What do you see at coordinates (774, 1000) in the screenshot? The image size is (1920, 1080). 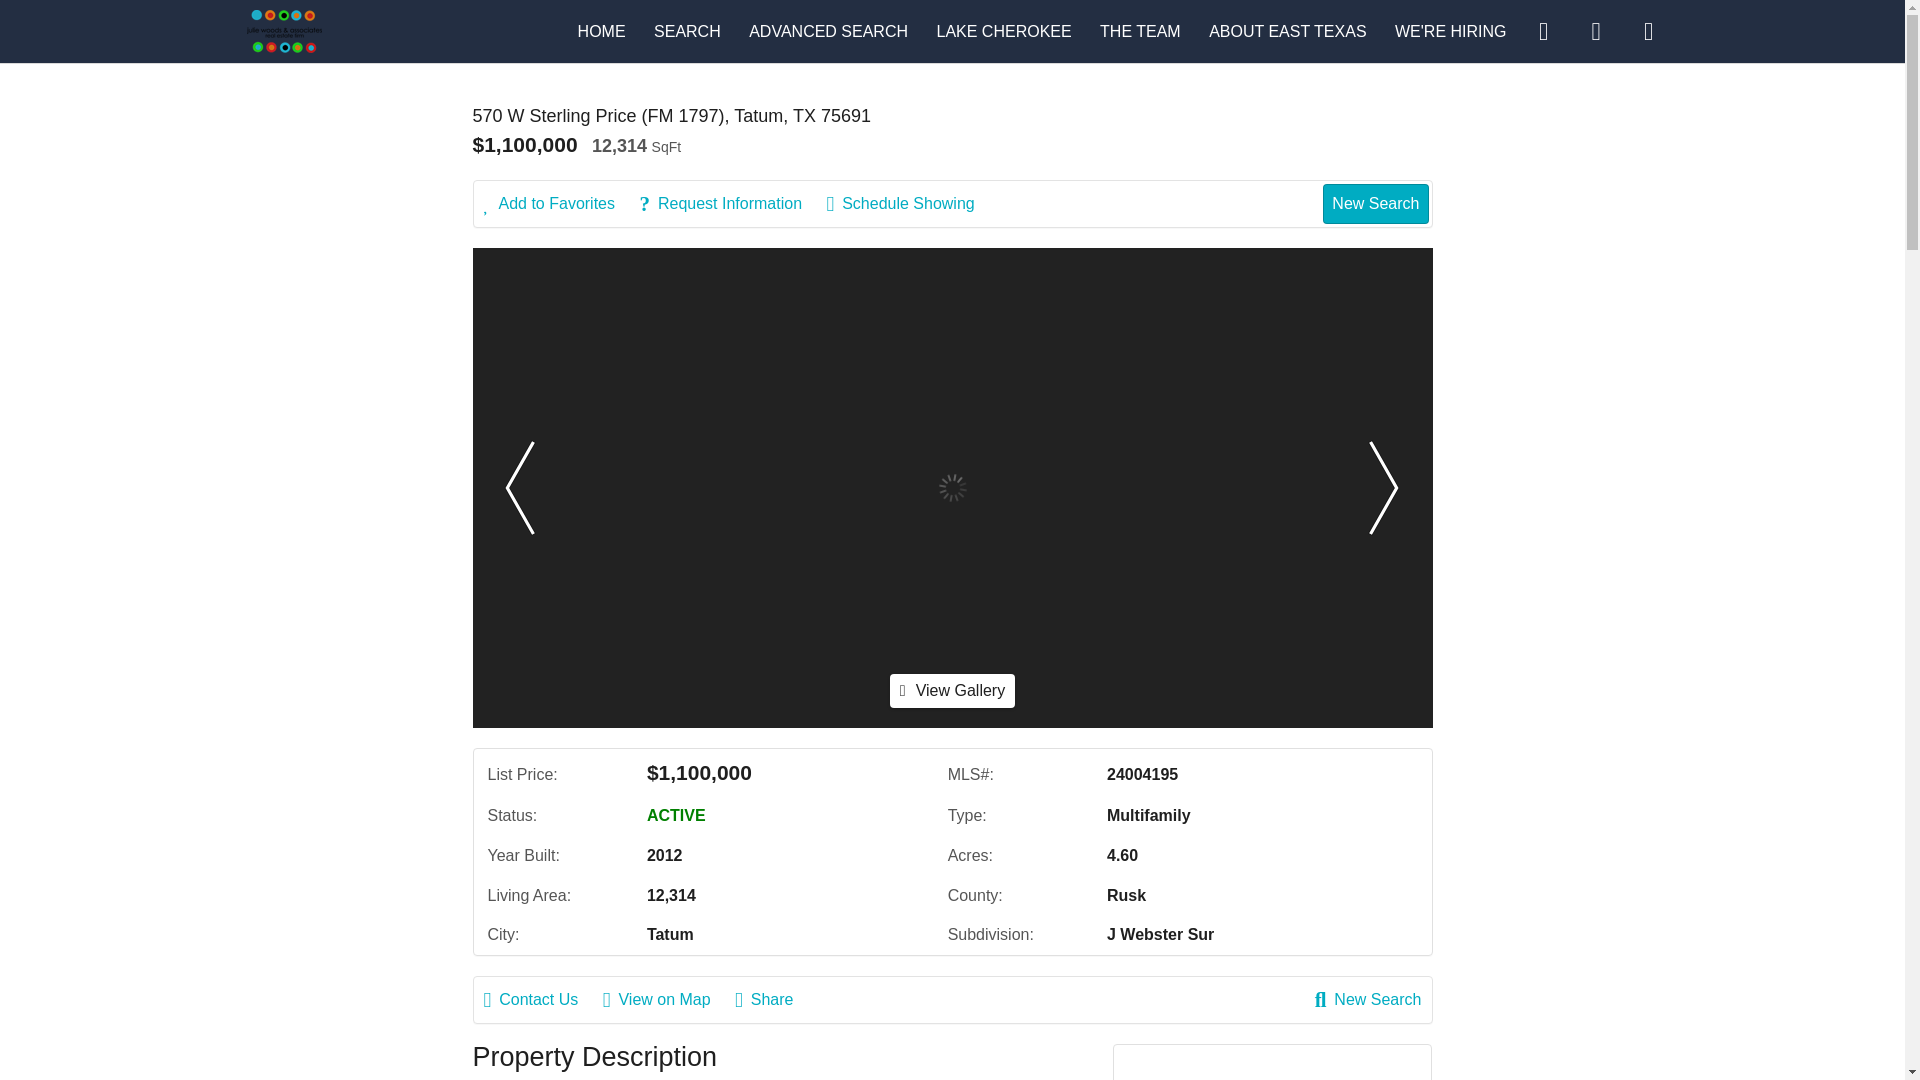 I see `Share` at bounding box center [774, 1000].